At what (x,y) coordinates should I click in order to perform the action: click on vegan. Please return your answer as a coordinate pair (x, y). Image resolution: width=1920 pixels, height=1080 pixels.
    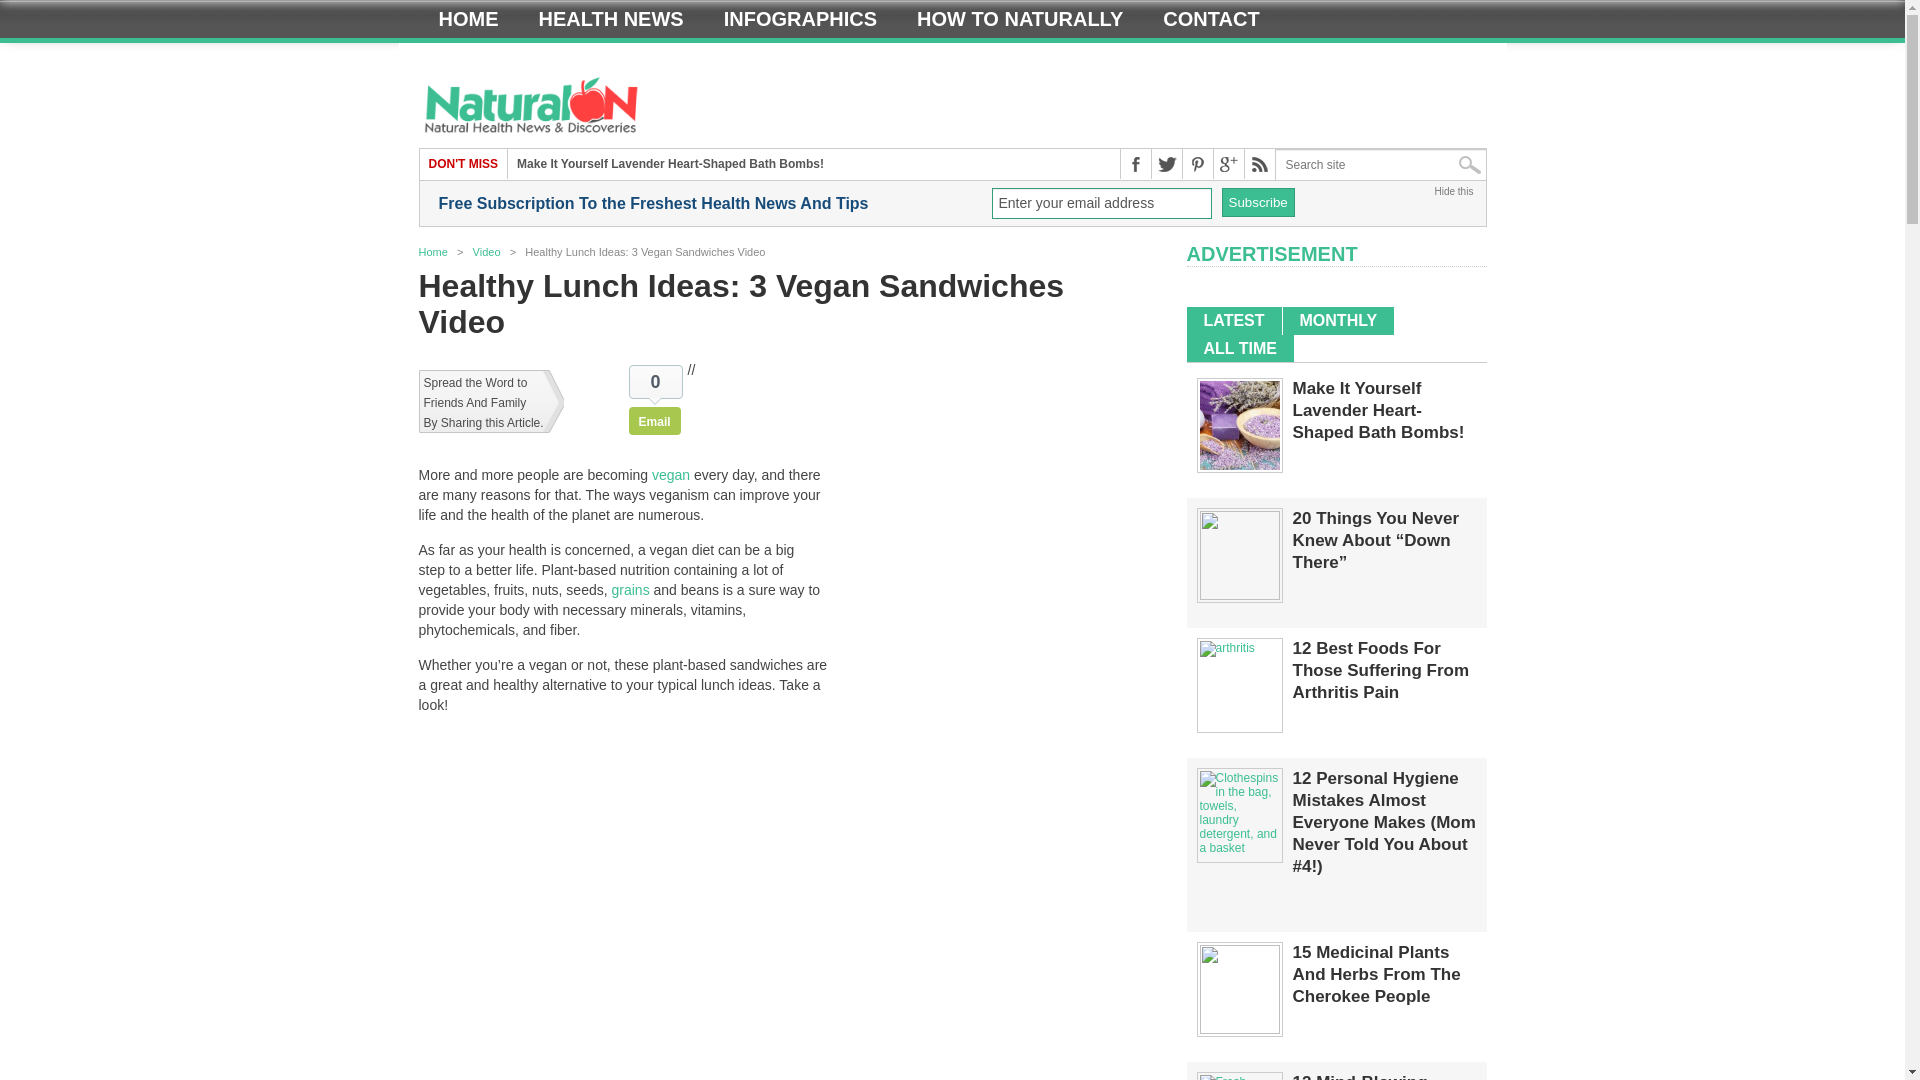
    Looking at the image, I should click on (670, 474).